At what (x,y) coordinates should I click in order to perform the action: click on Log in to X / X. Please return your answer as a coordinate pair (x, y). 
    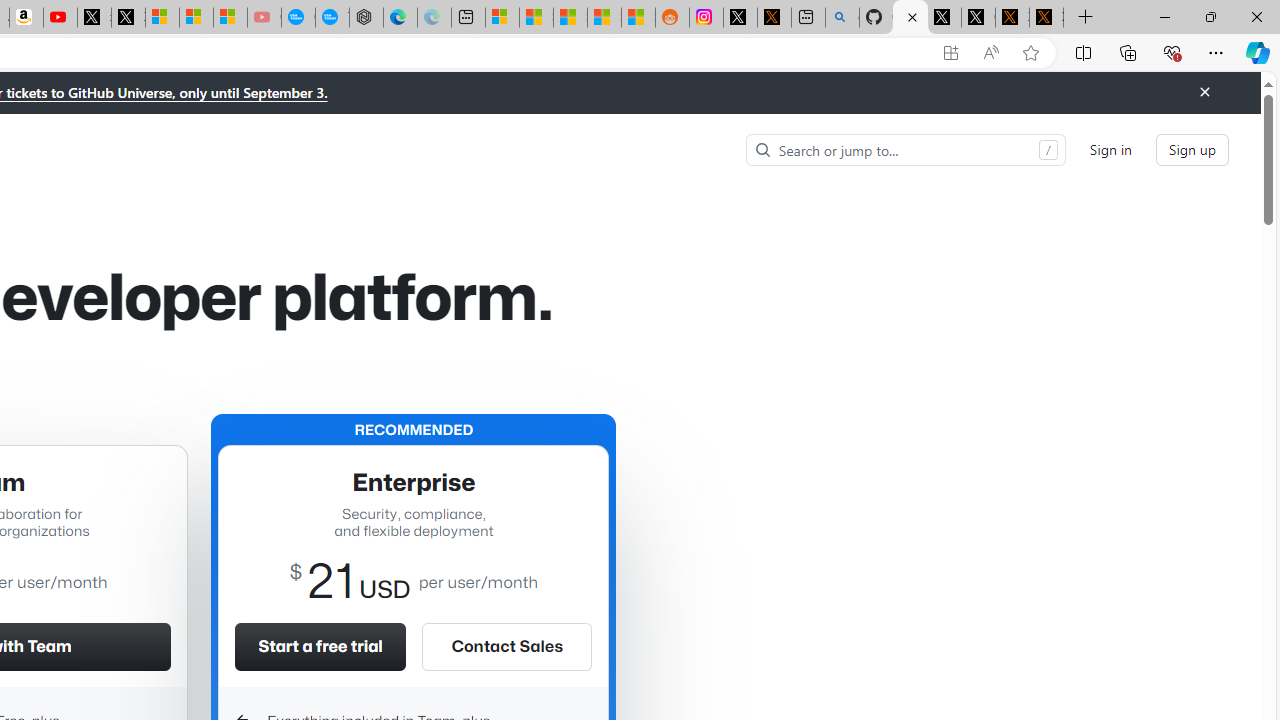
    Looking at the image, I should click on (740, 18).